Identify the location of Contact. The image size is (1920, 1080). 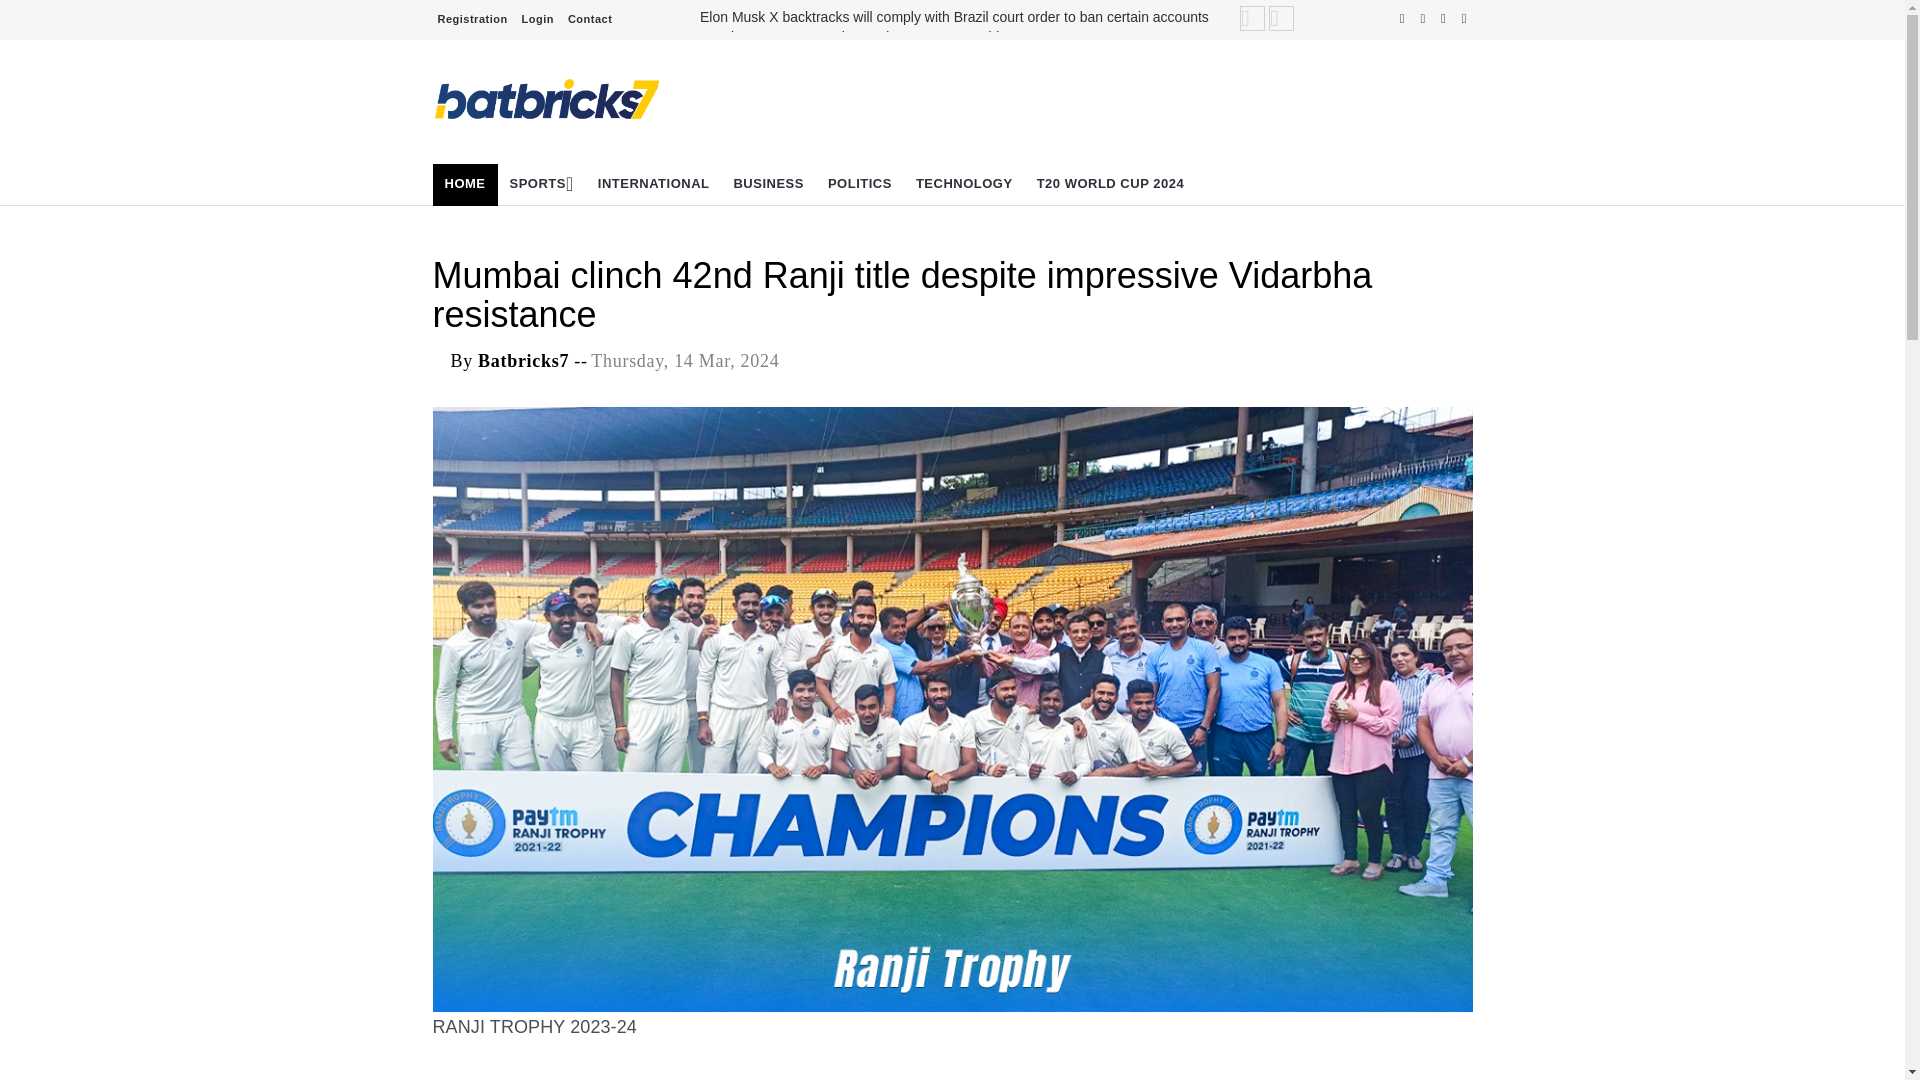
(589, 18).